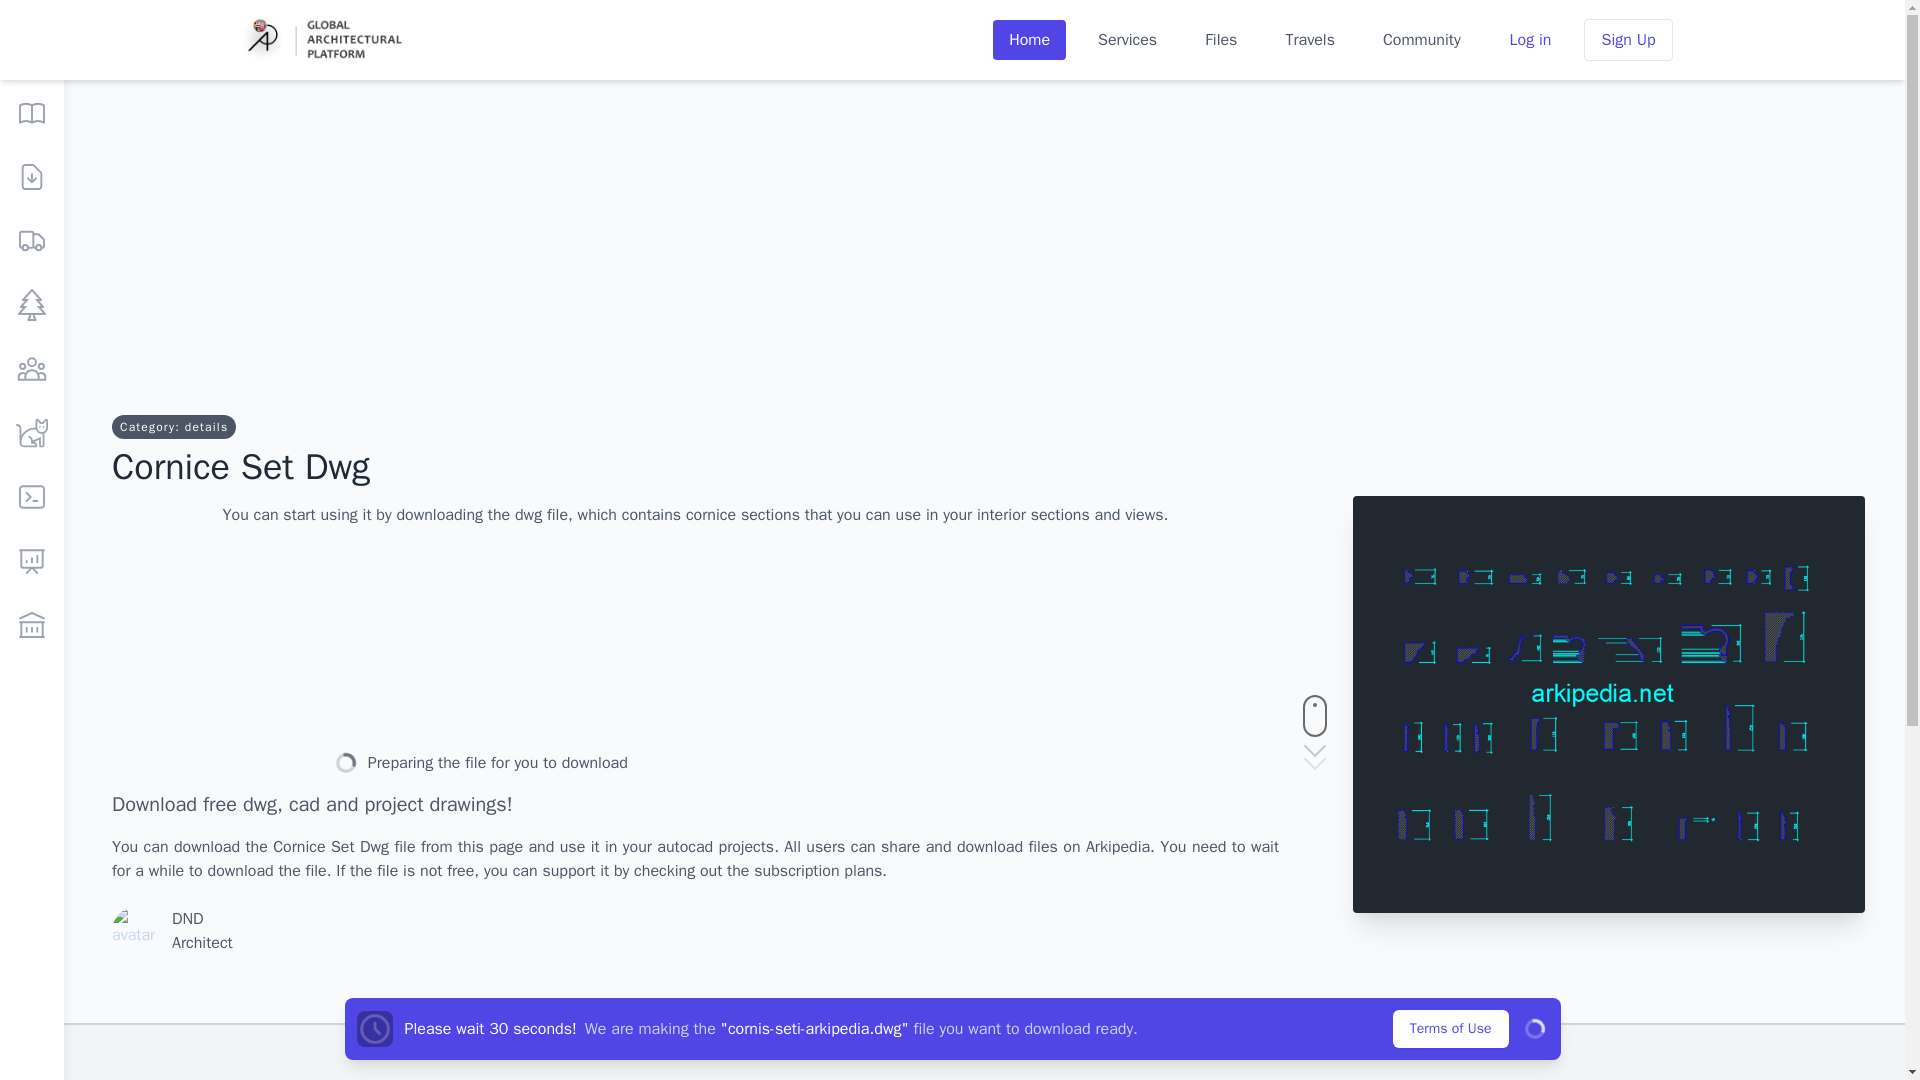 The width and height of the screenshot is (1920, 1080). What do you see at coordinates (1422, 40) in the screenshot?
I see `Community` at bounding box center [1422, 40].